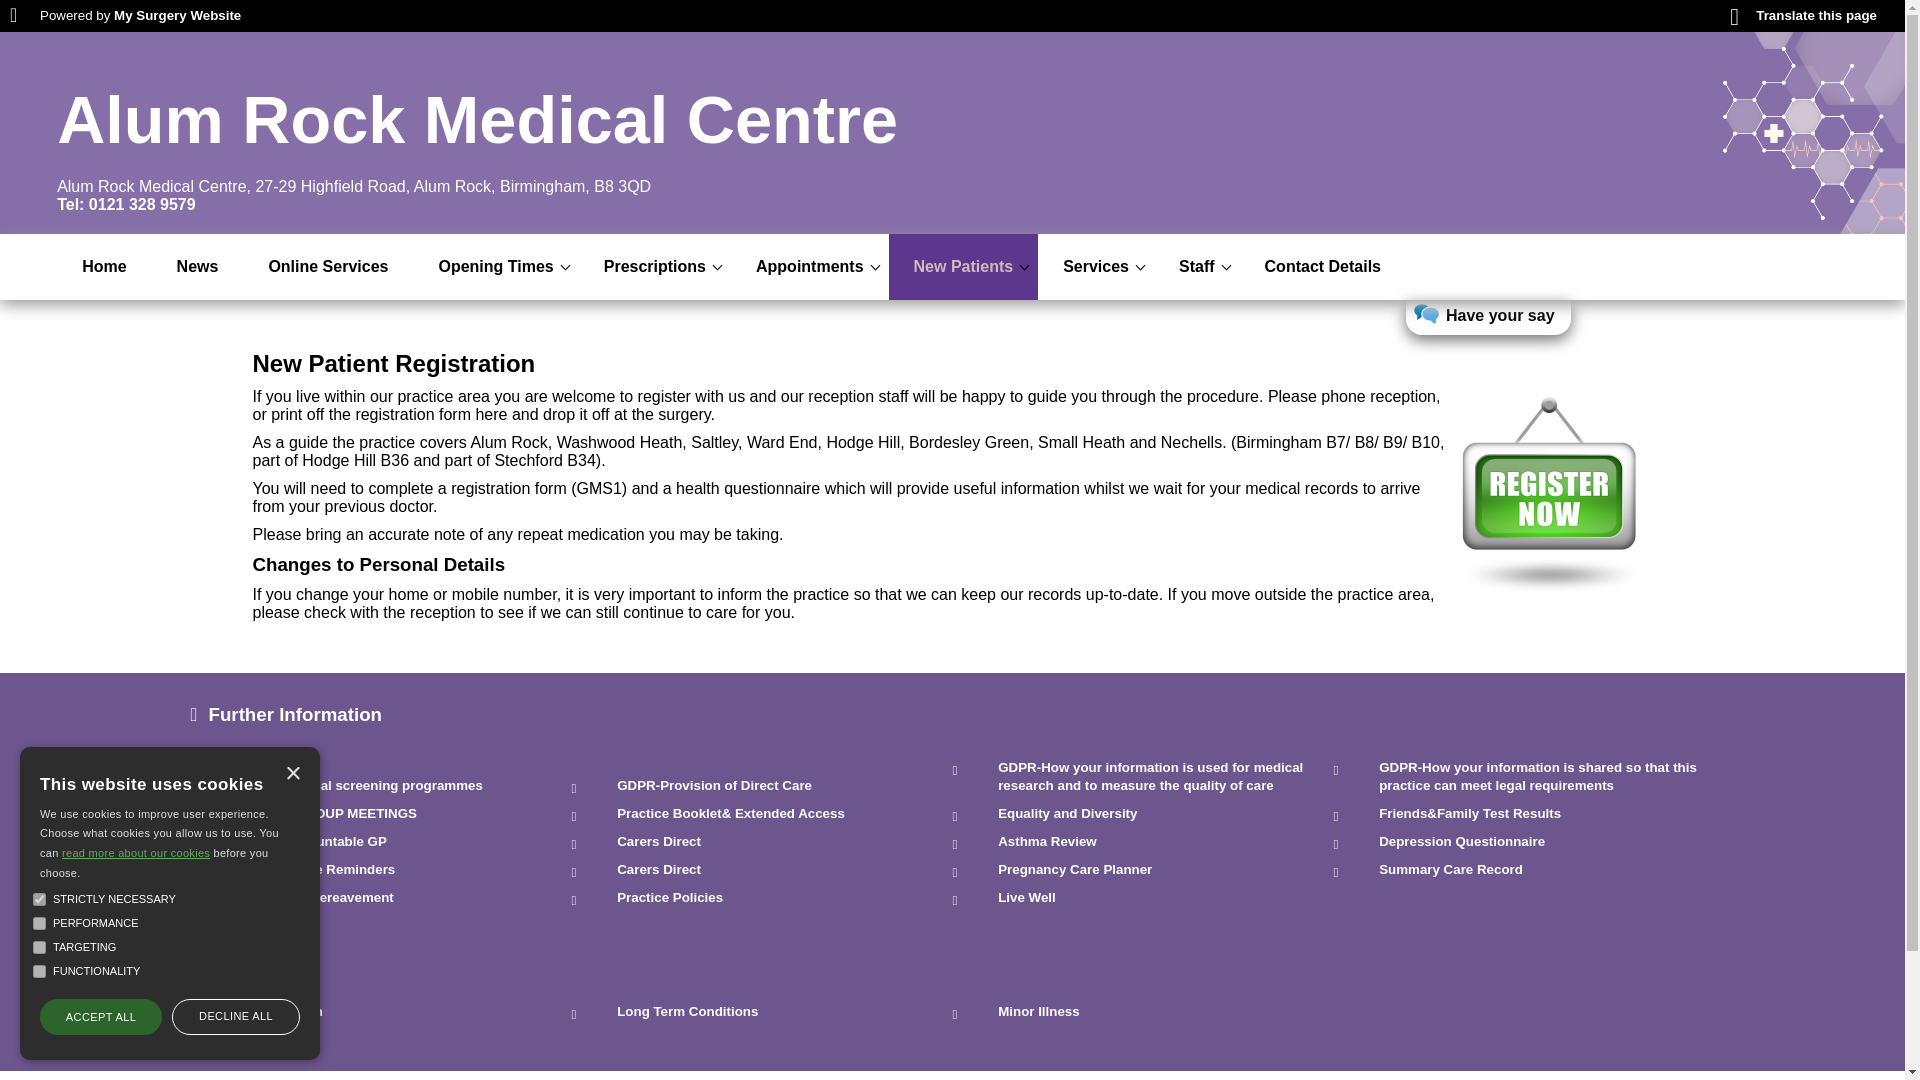 This screenshot has width=1920, height=1080. Describe the element at coordinates (478, 120) in the screenshot. I see `Alum Rock Medical Centre` at that location.